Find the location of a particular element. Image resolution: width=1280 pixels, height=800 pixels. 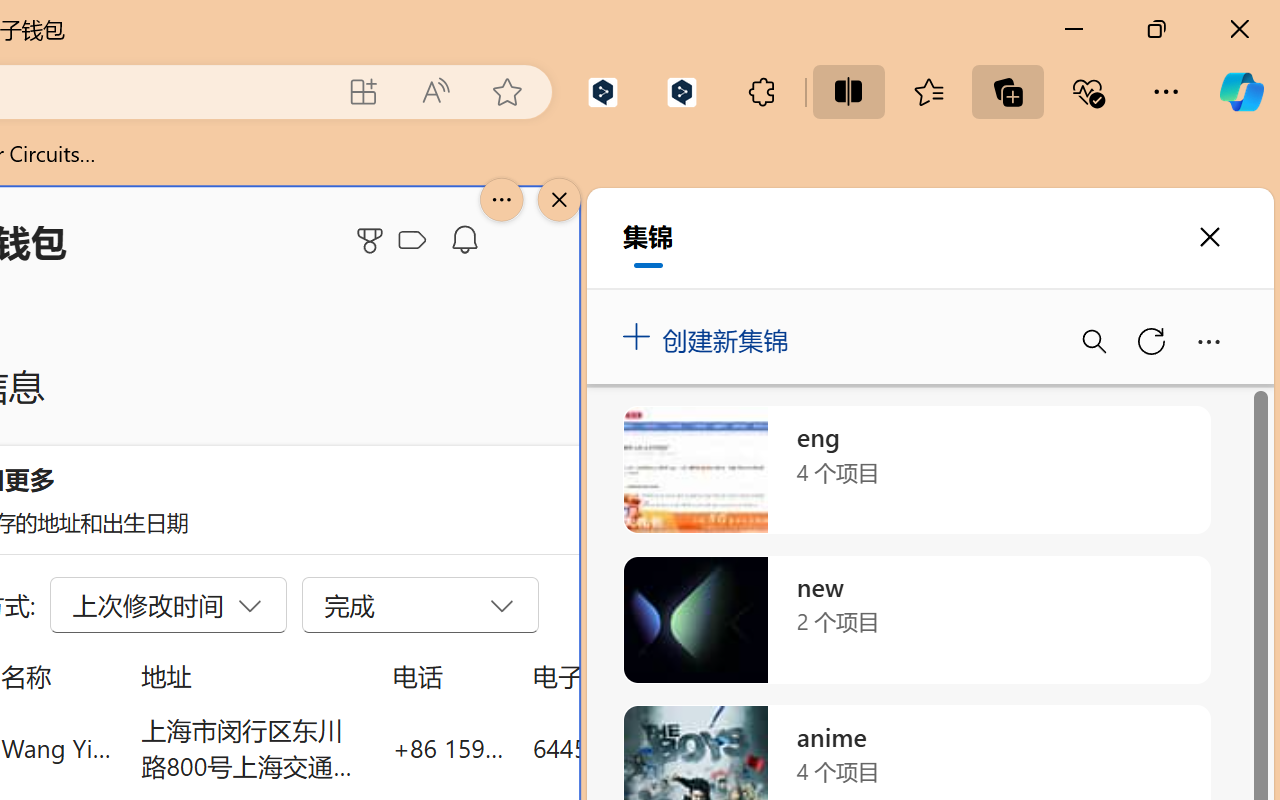

Copilot (Ctrl+Shift+.) is located at coordinates (1241, 92).